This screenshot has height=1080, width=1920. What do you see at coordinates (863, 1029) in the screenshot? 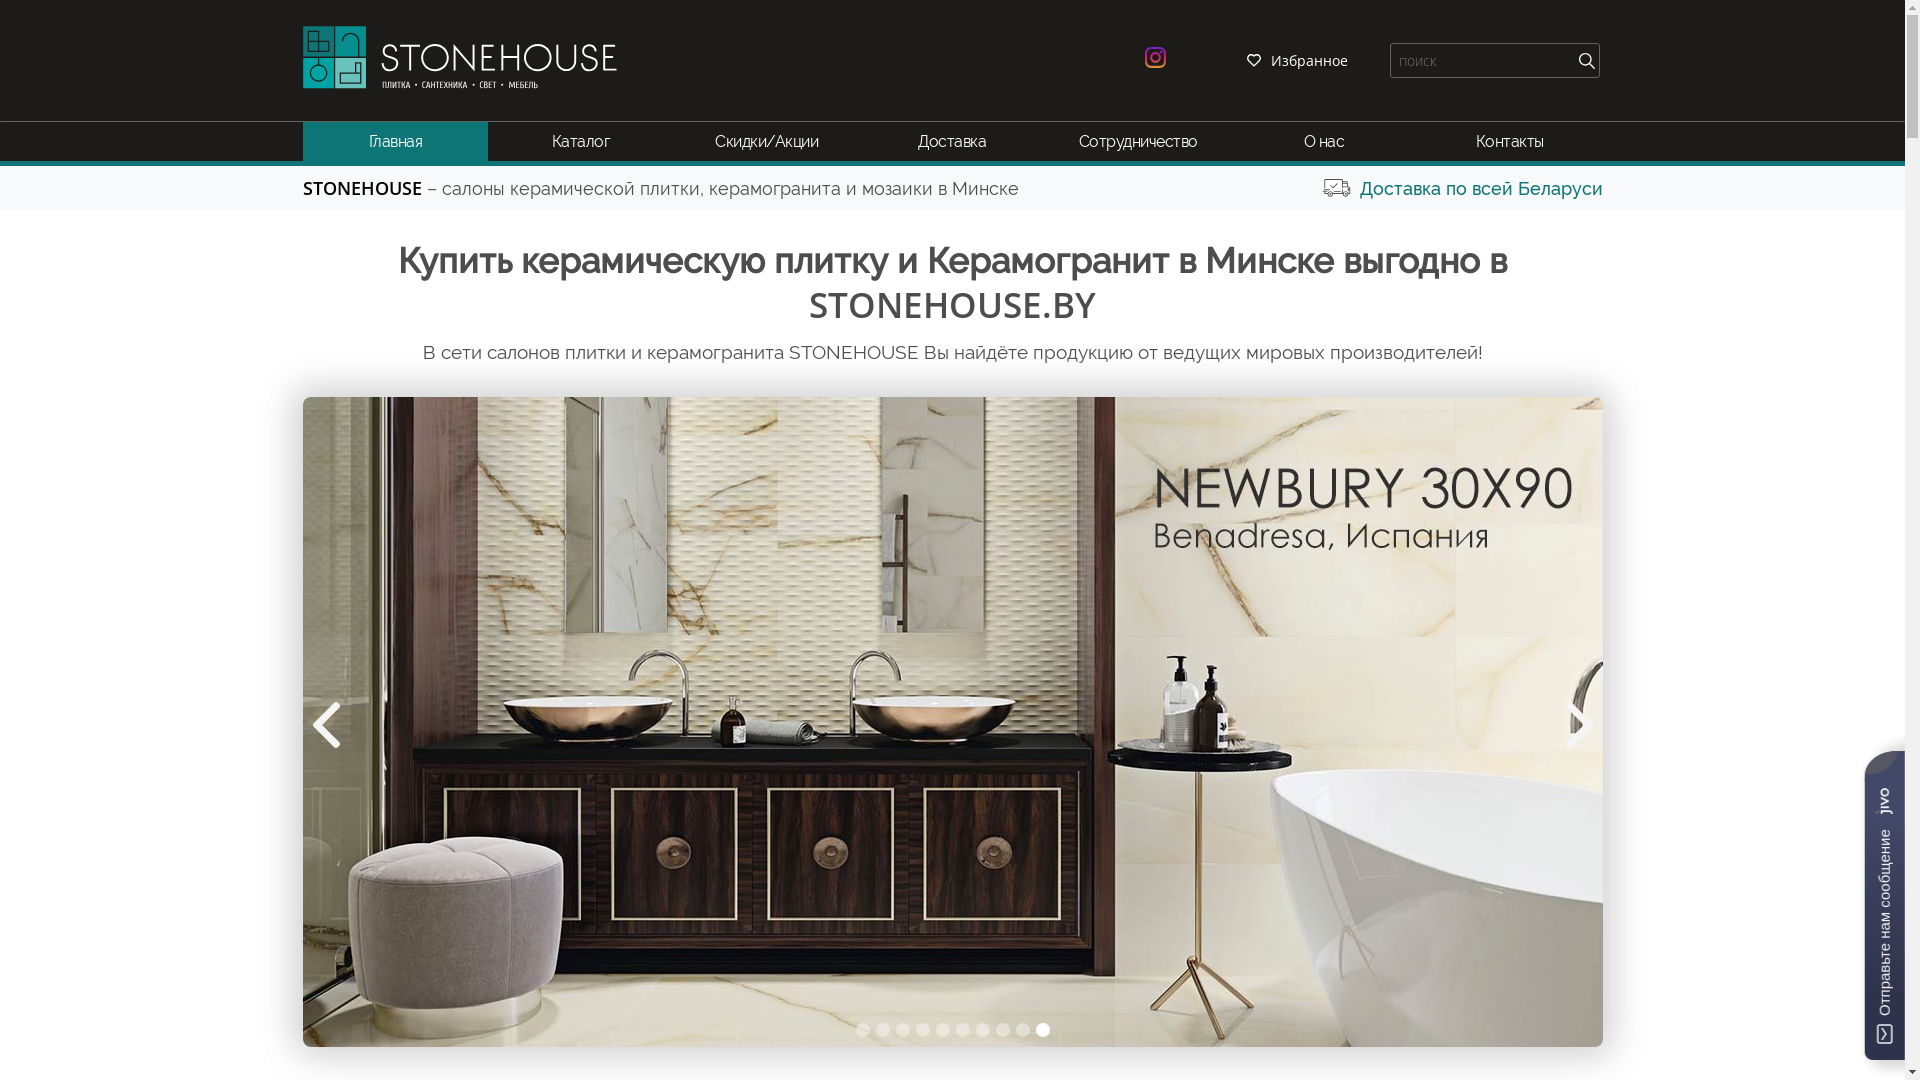
I see `1` at bounding box center [863, 1029].